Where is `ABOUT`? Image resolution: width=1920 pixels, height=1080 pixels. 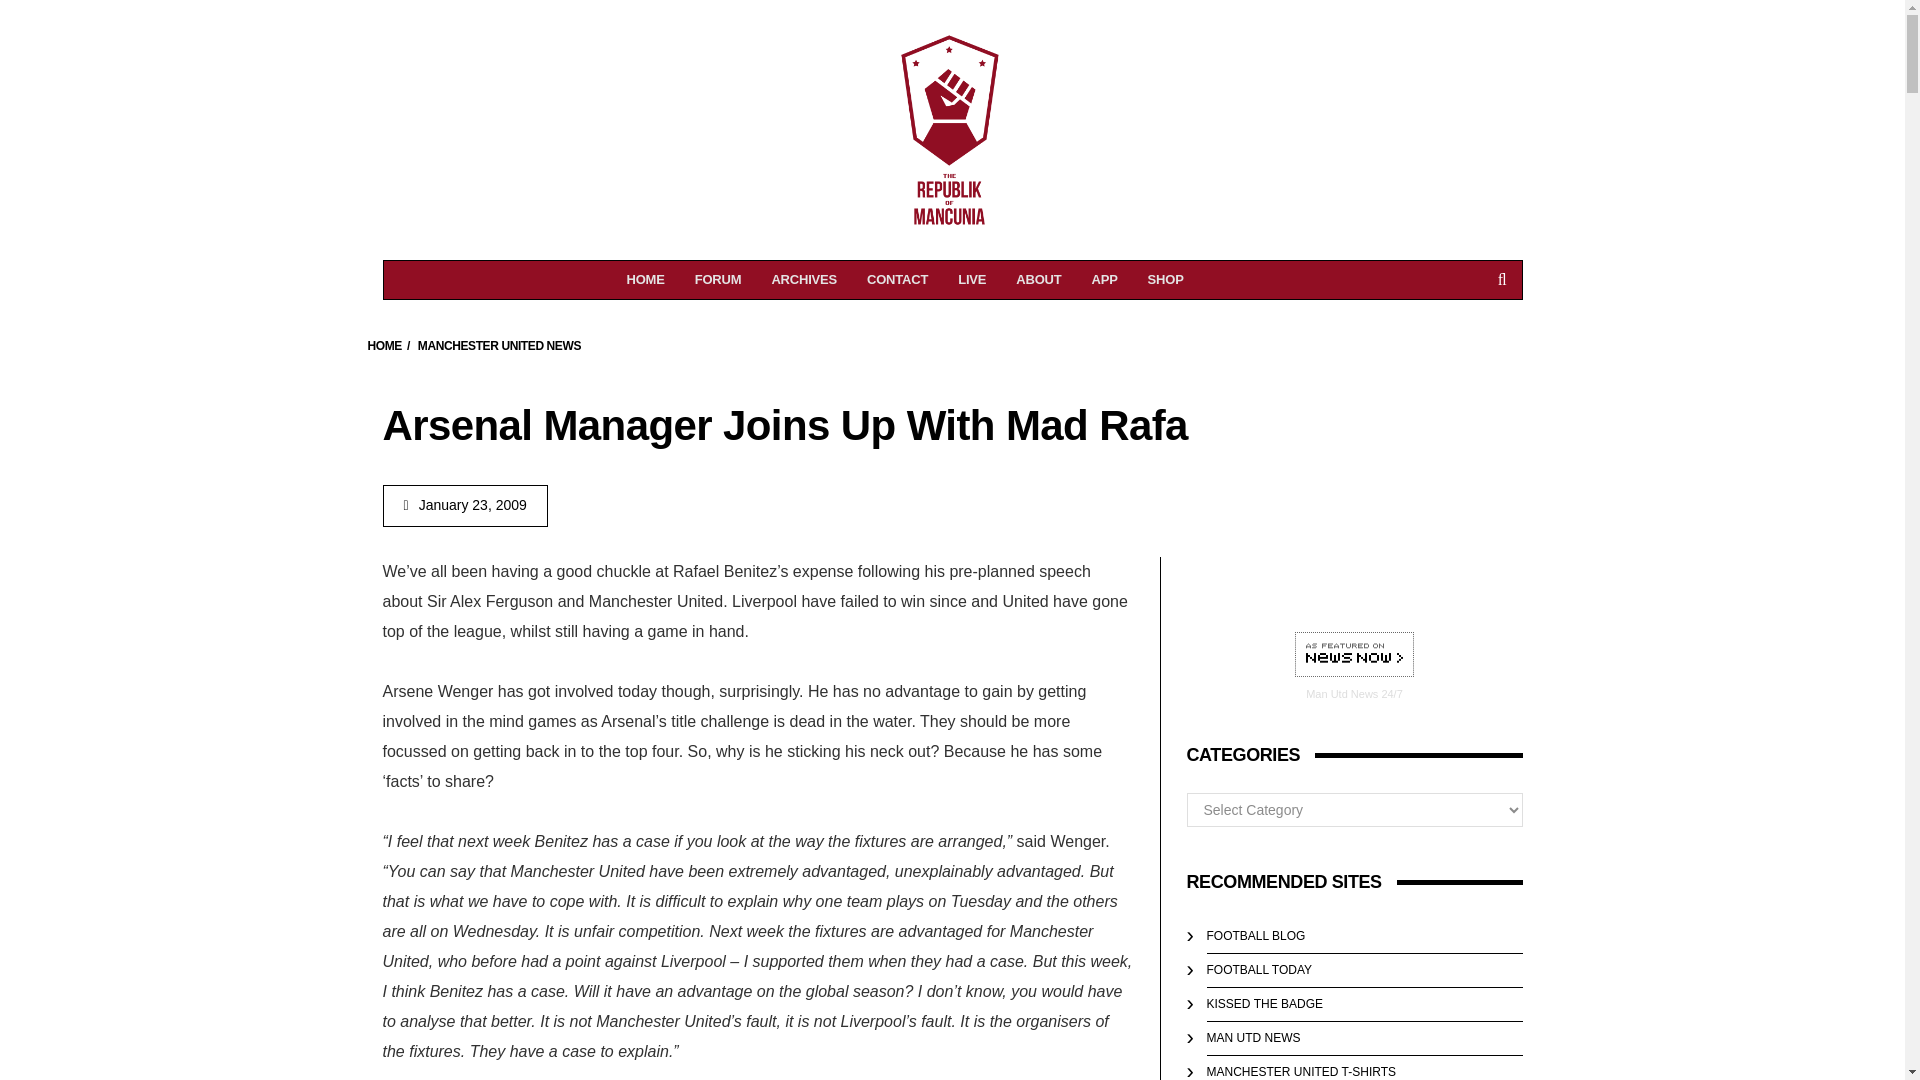
ABOUT is located at coordinates (384, 346).